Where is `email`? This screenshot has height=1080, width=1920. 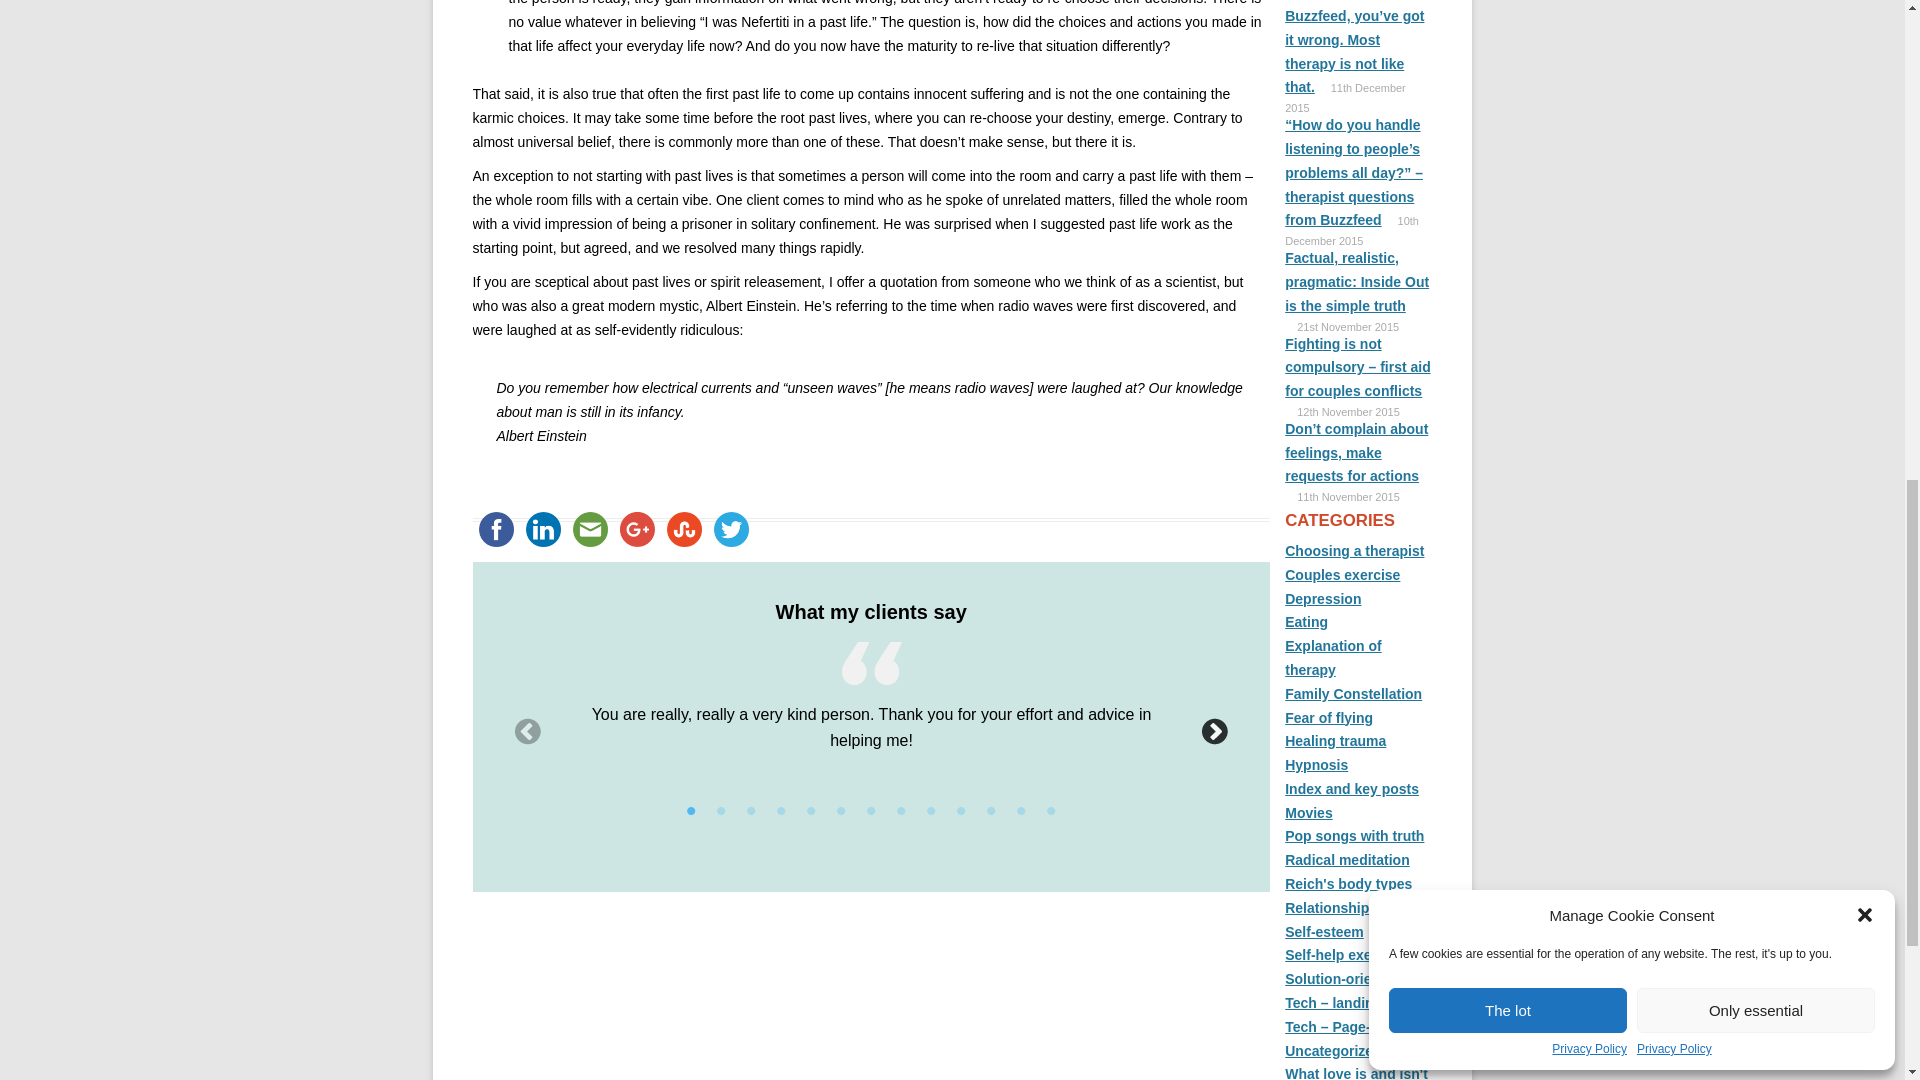 email is located at coordinates (589, 529).